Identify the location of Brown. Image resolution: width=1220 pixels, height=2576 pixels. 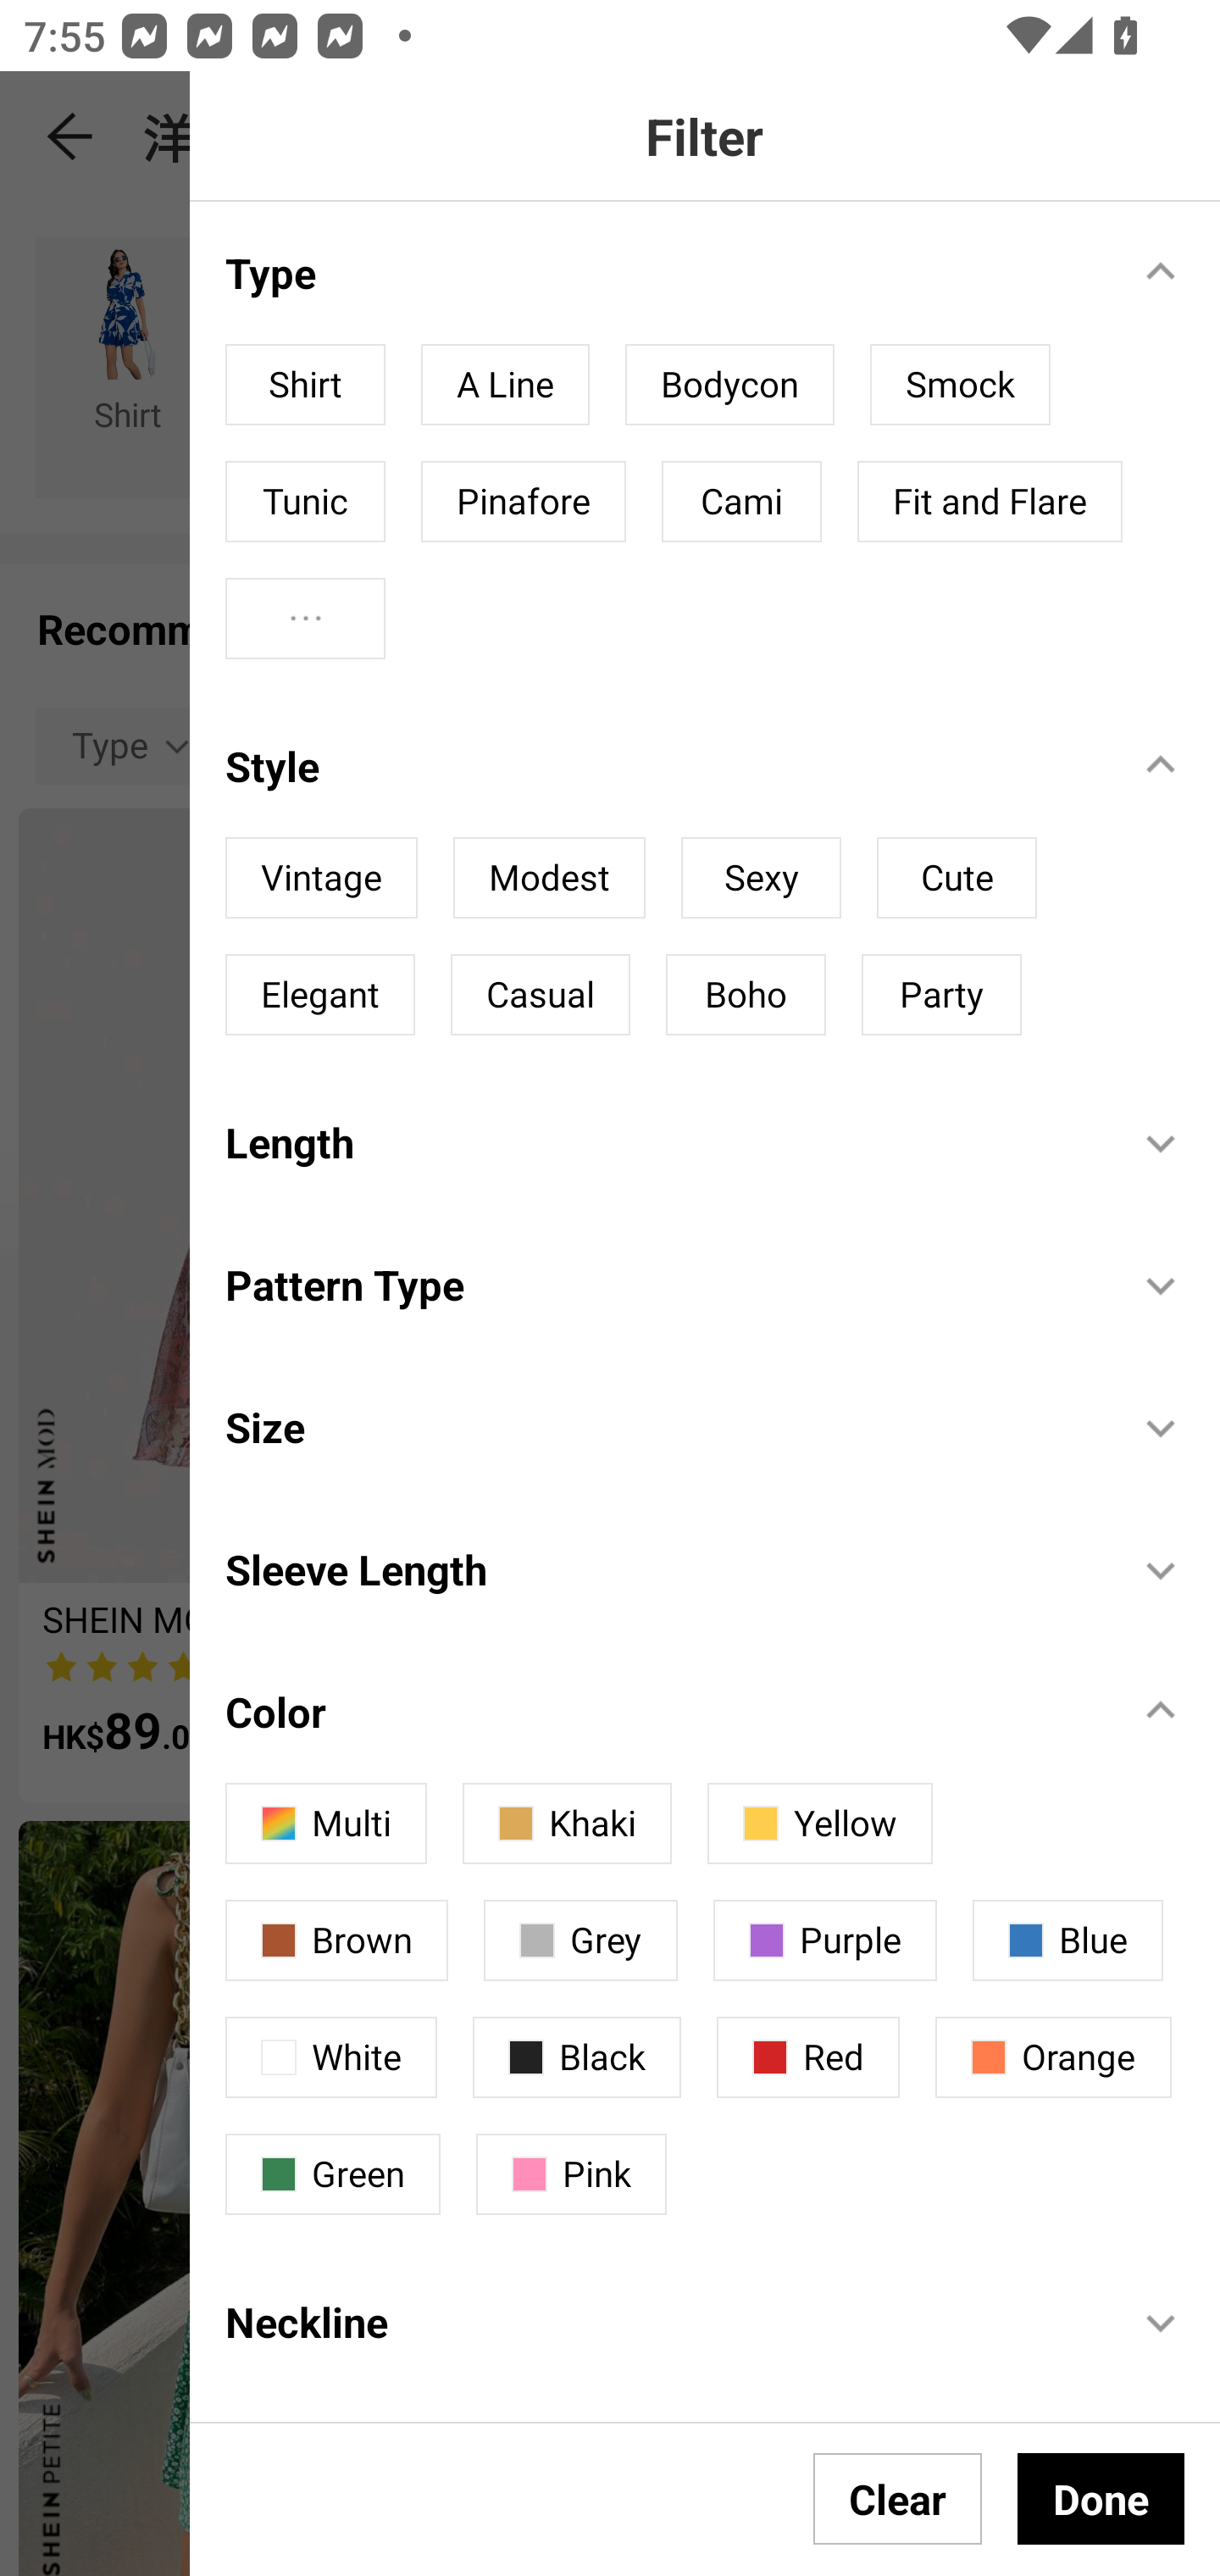
(336, 1940).